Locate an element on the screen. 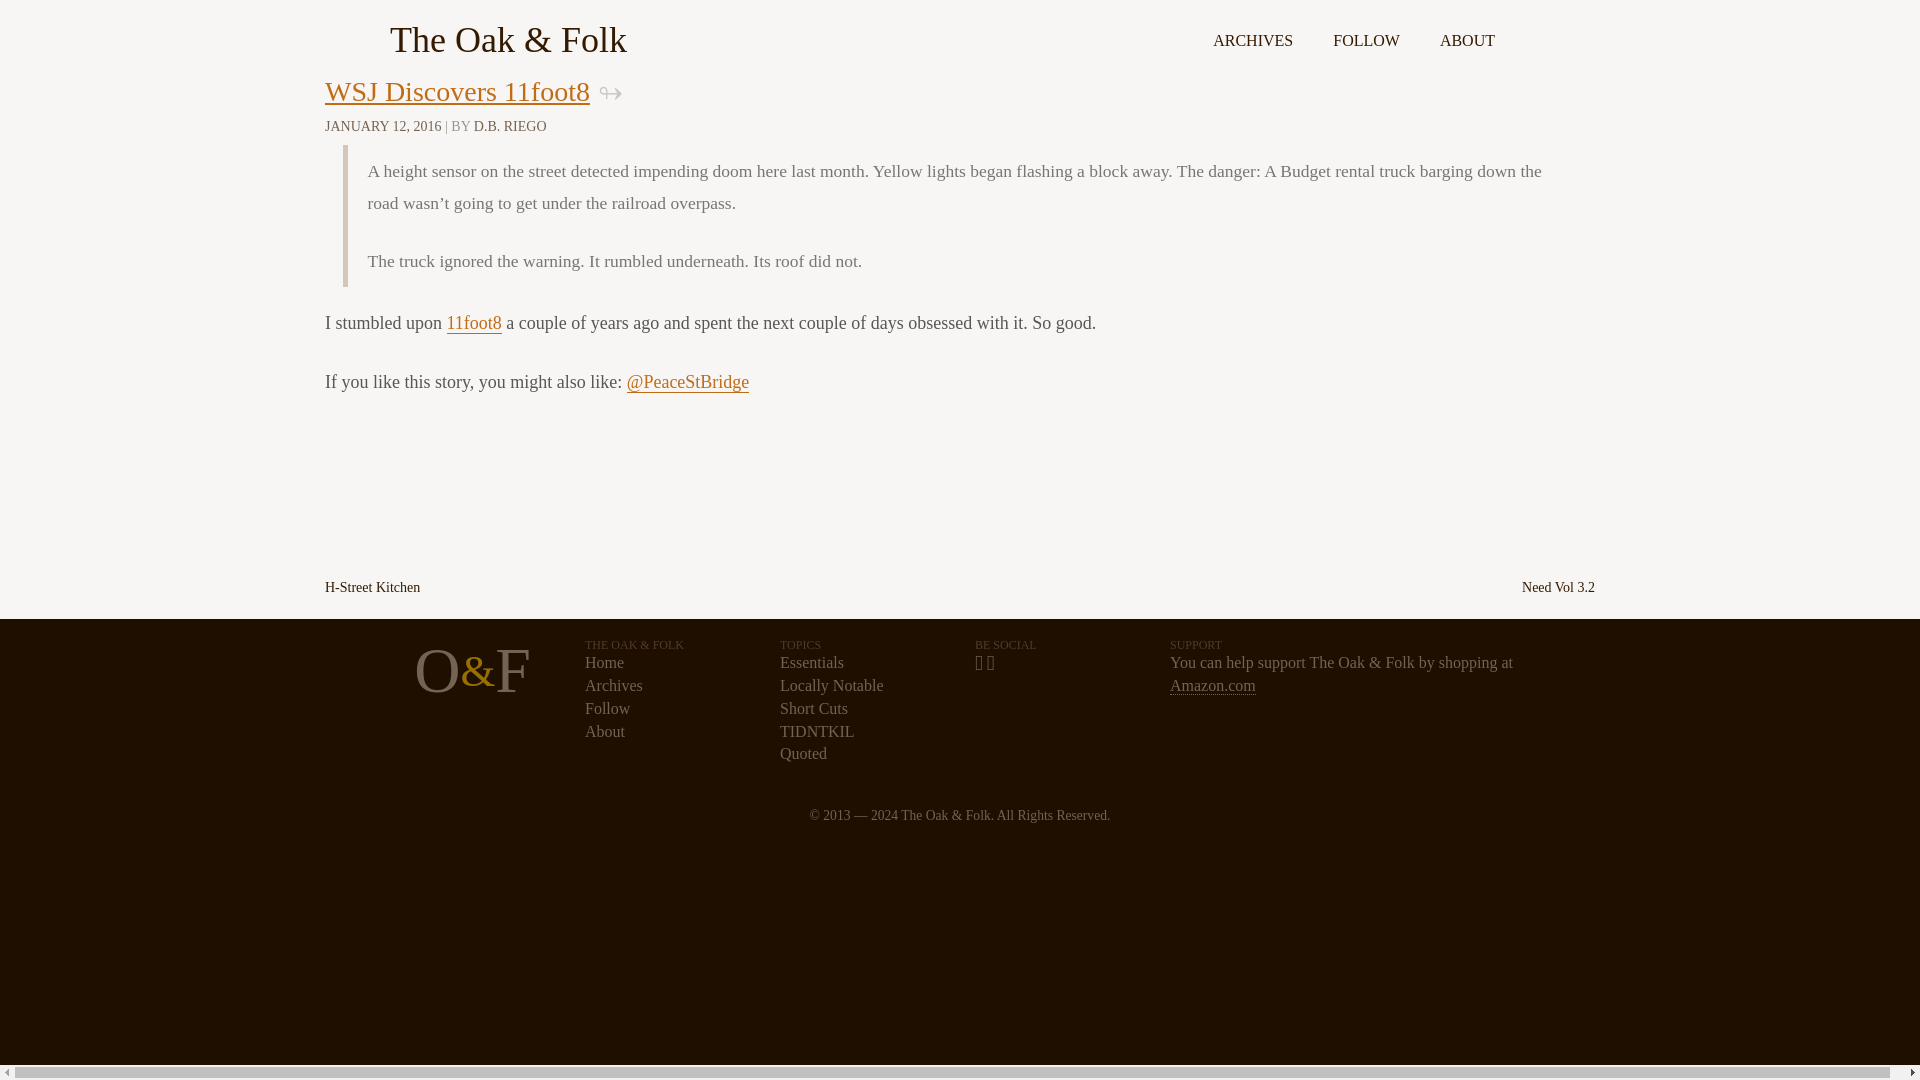 The width and height of the screenshot is (1920, 1080). WSJ Discovers 11foot8 is located at coordinates (456, 92).